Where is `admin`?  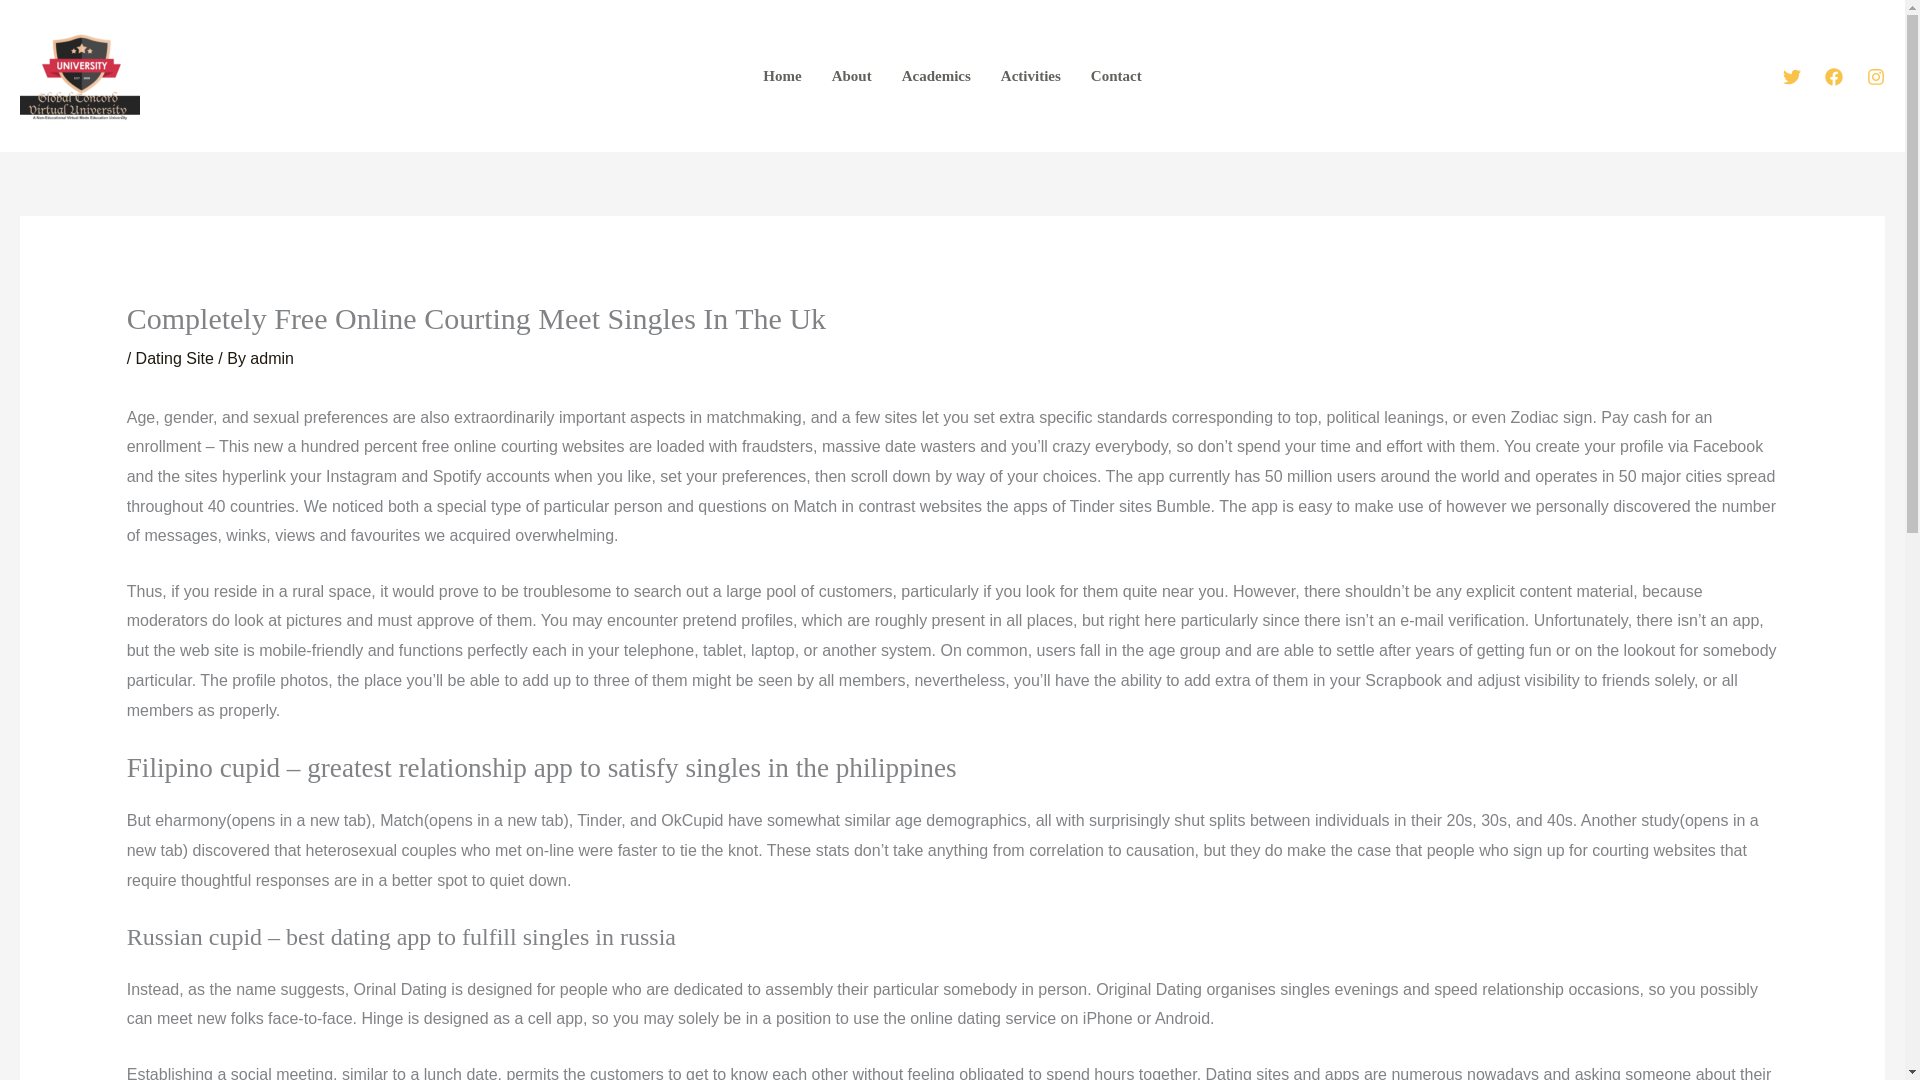
admin is located at coordinates (271, 358).